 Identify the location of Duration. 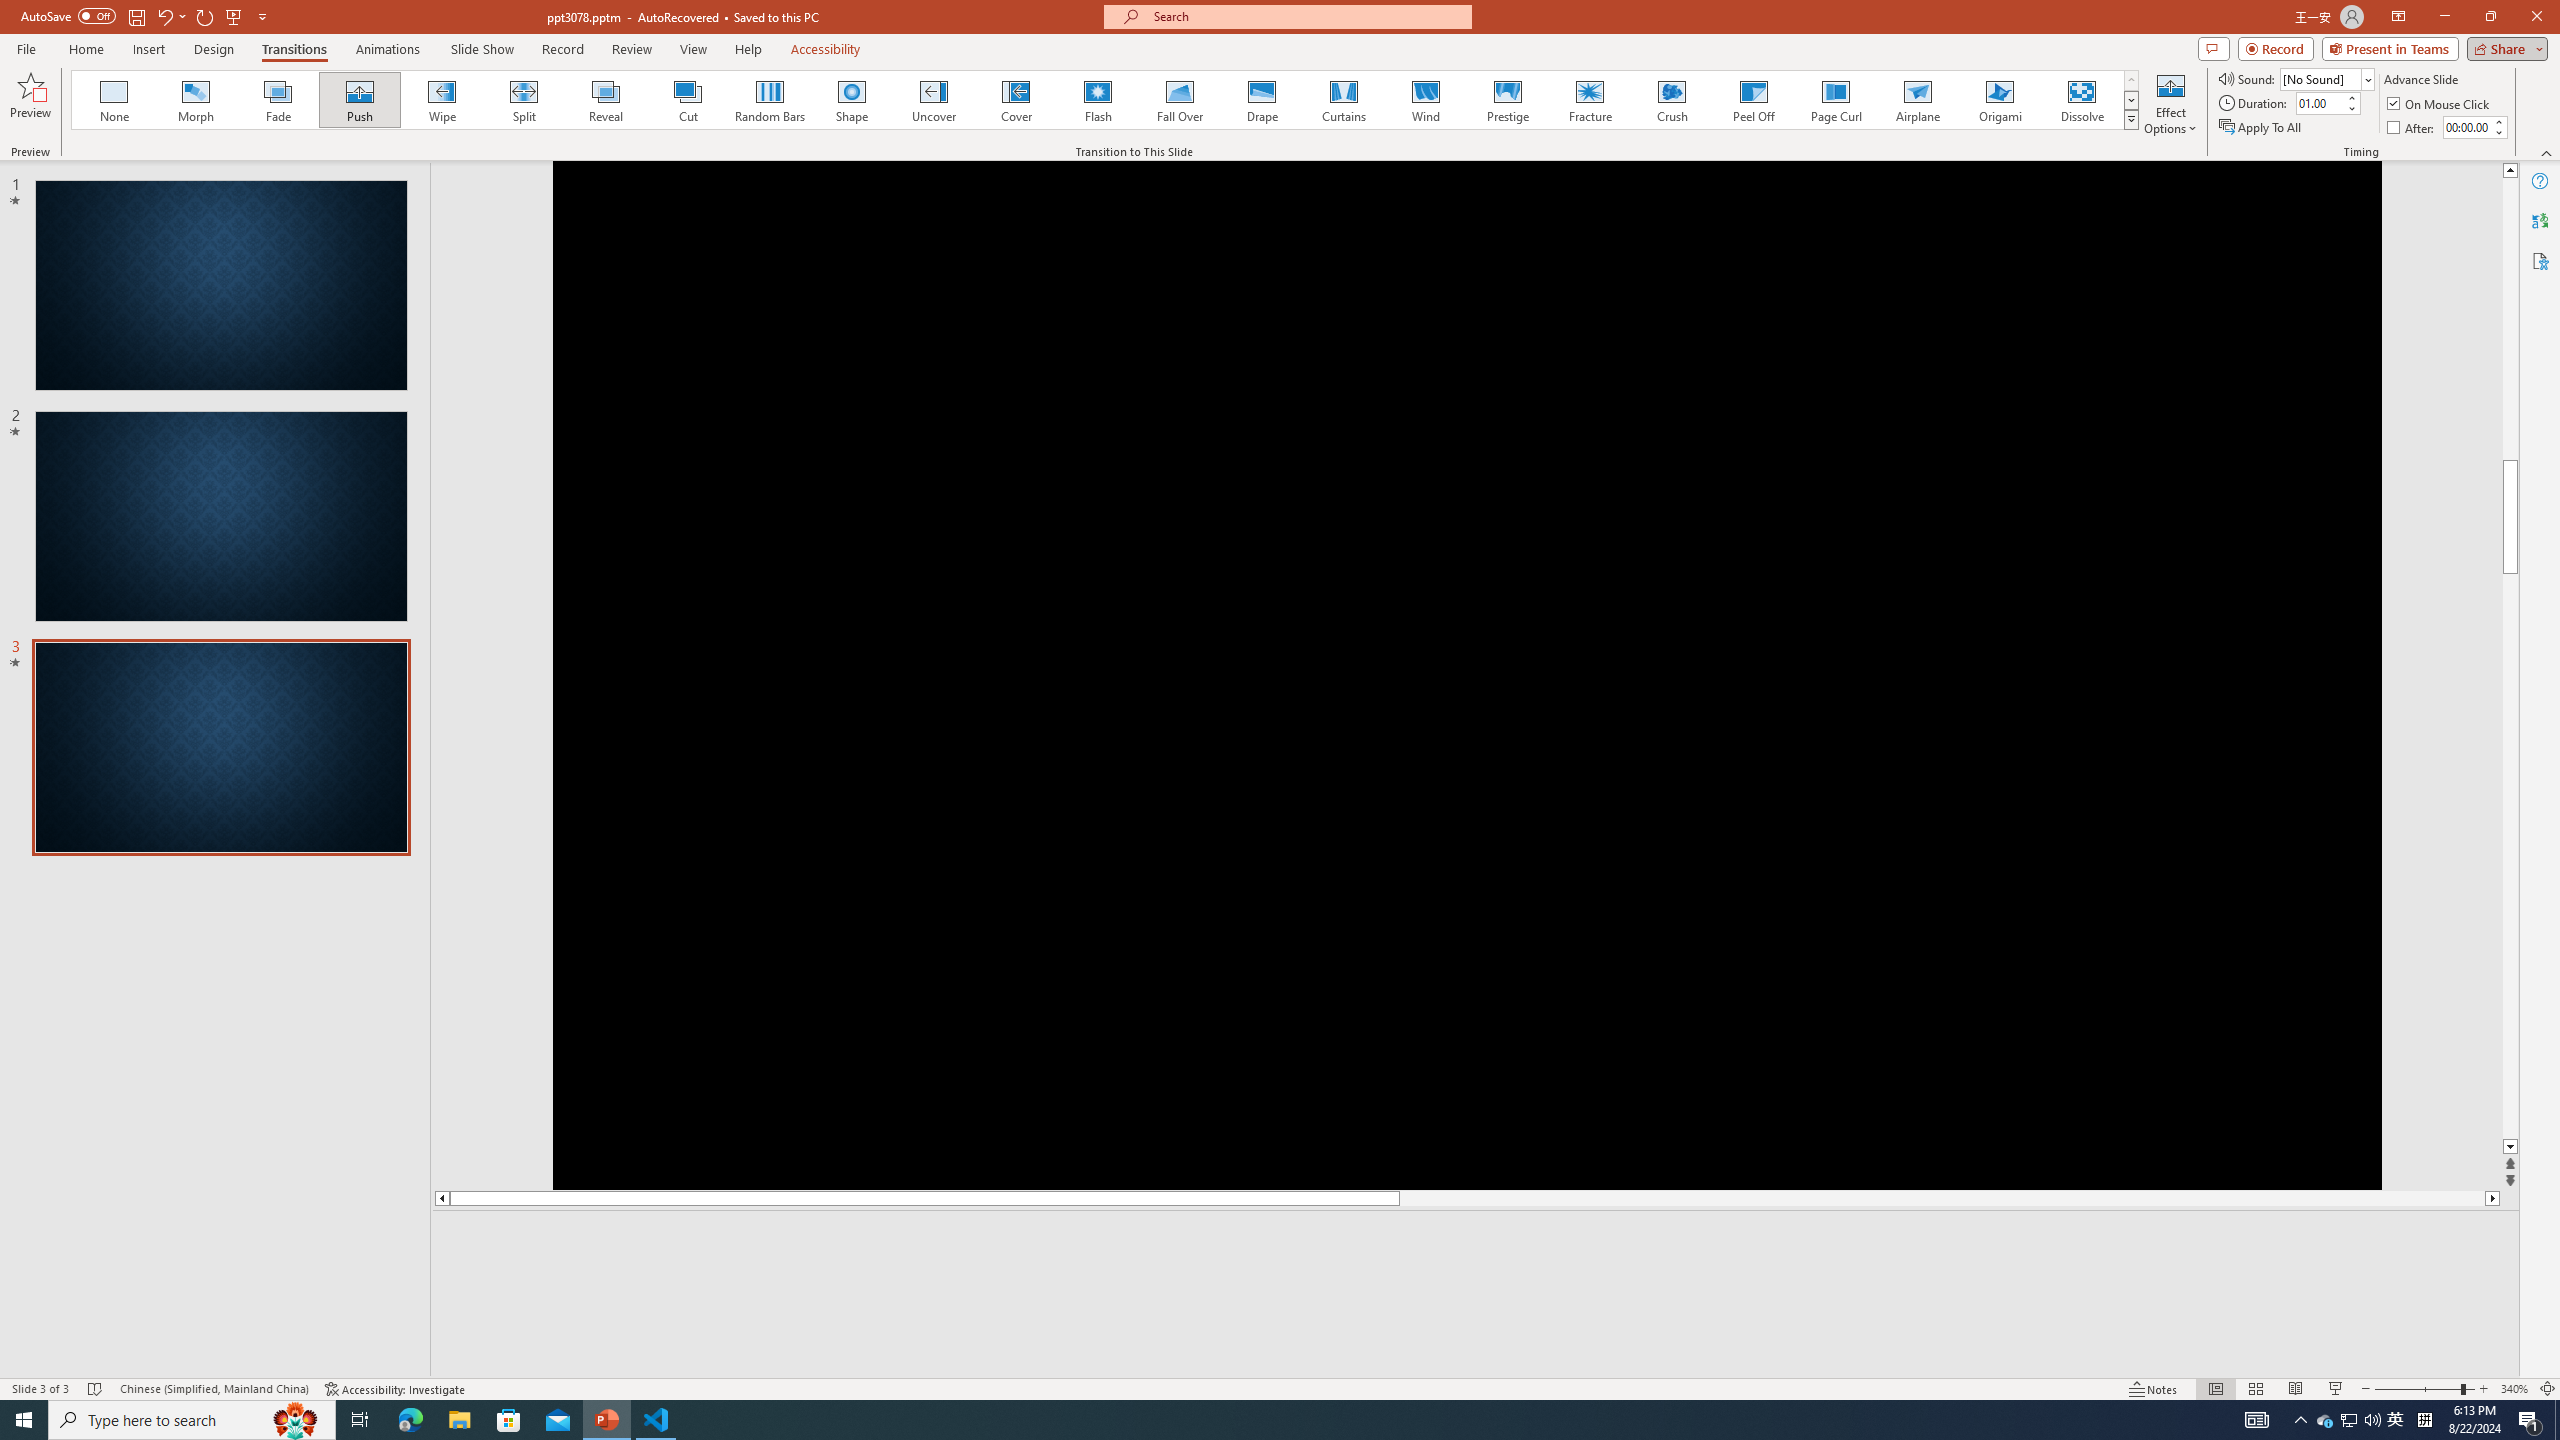
(2319, 102).